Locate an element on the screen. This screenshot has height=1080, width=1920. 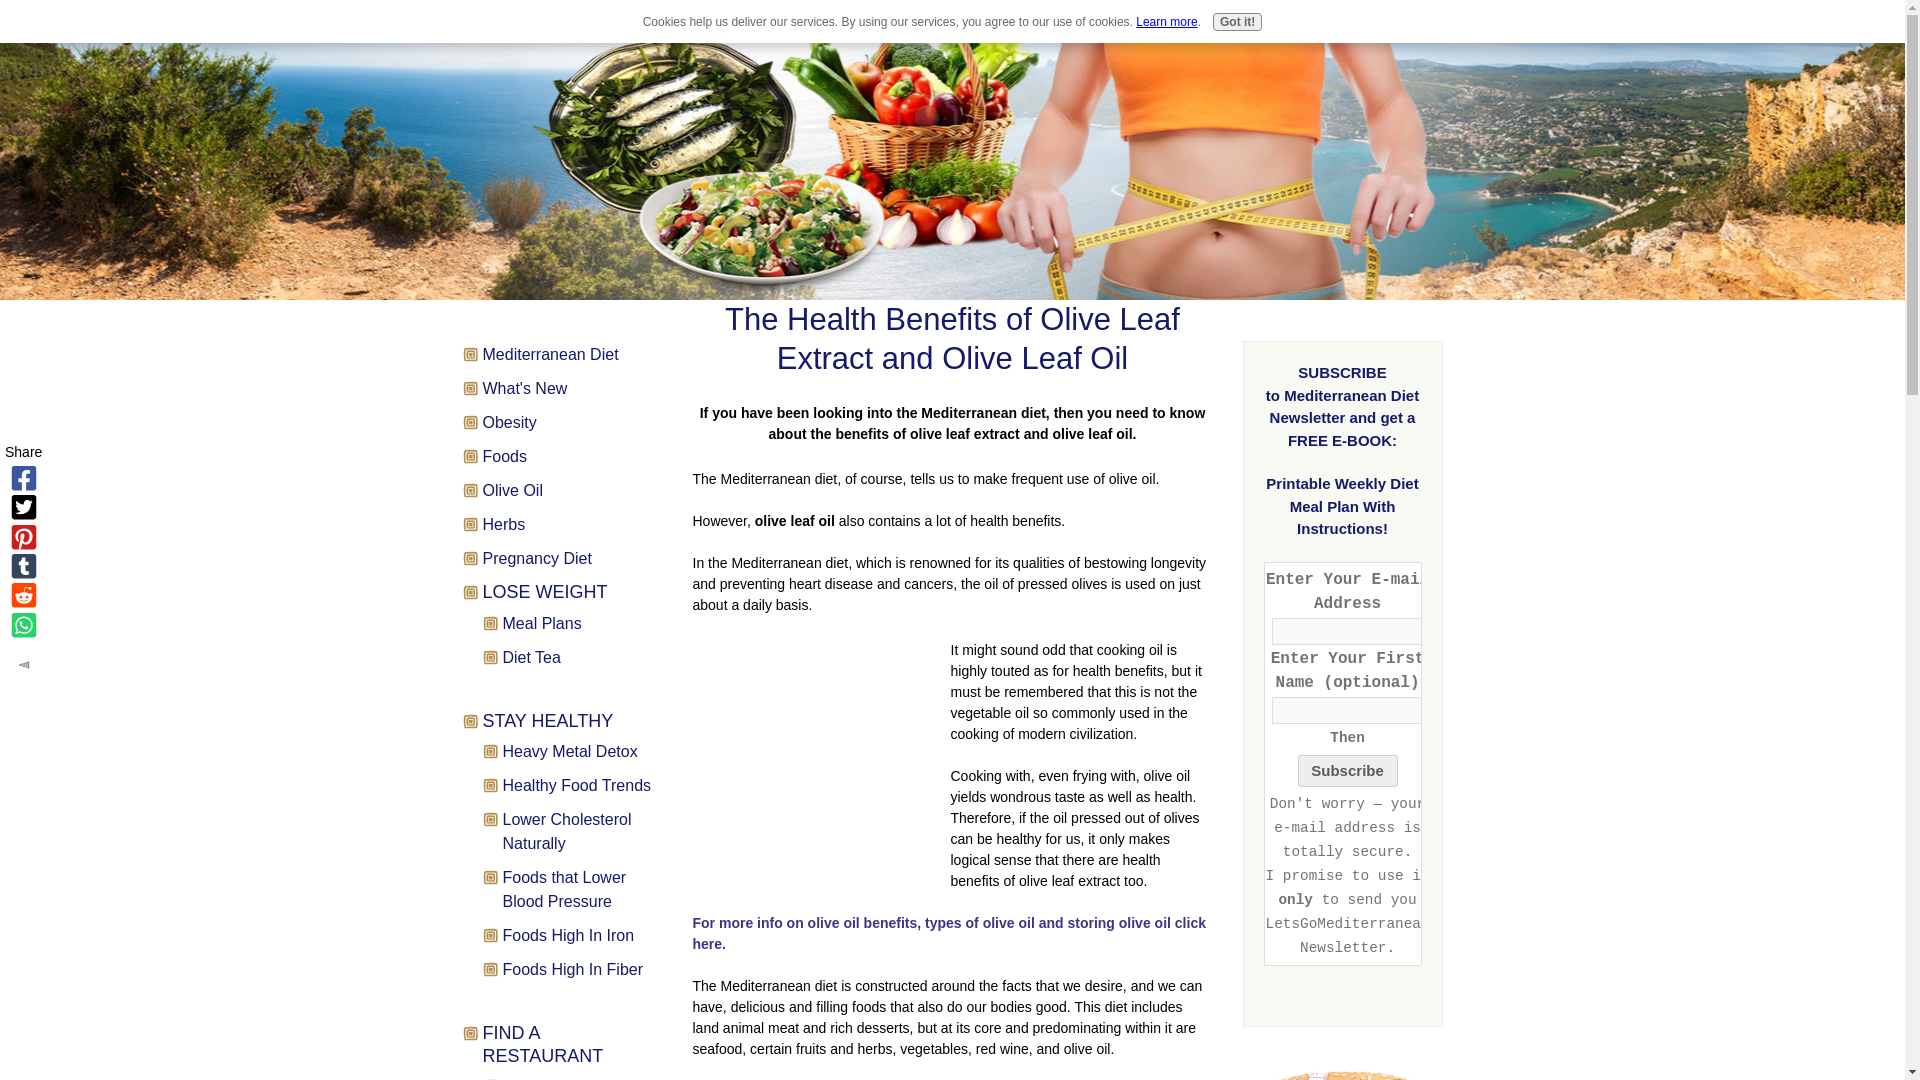
Advertisement is located at coordinates (820, 768).